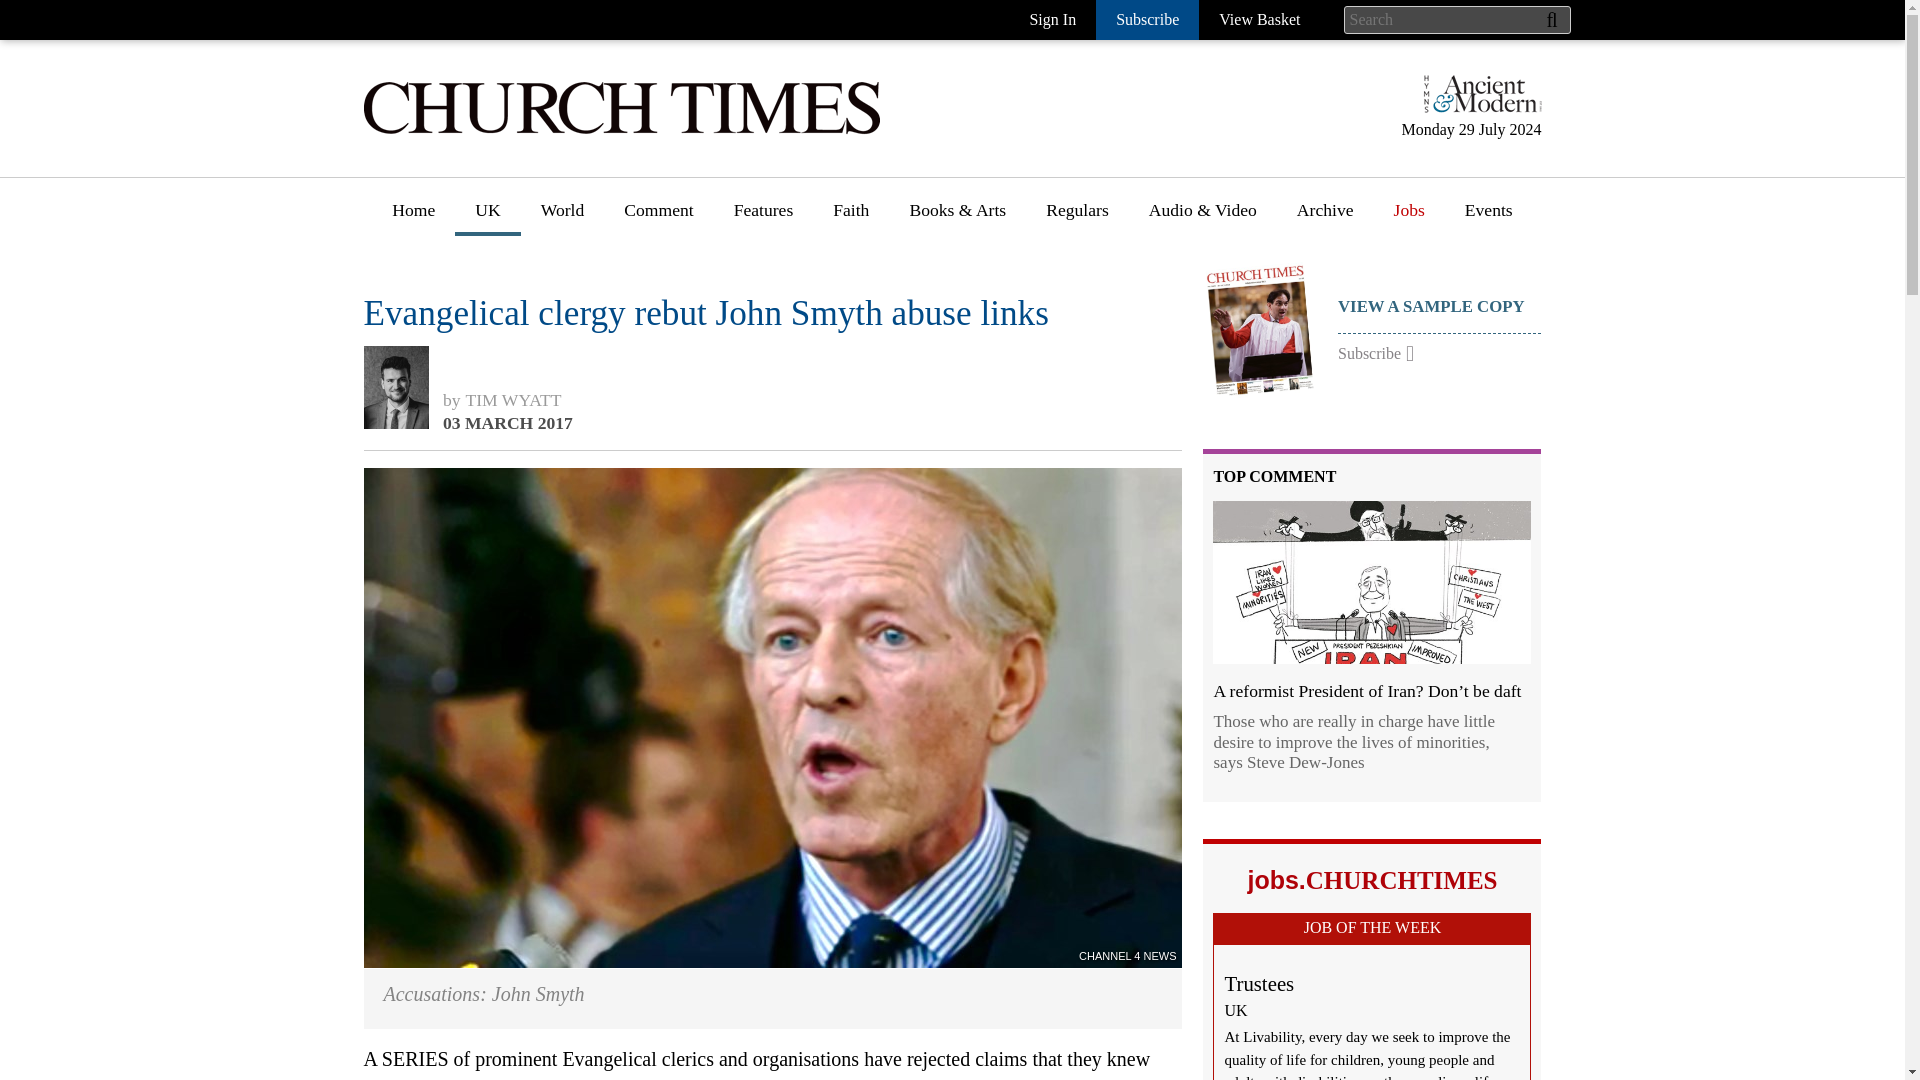 Image resolution: width=1920 pixels, height=1080 pixels. Describe the element at coordinates (952, 601) in the screenshot. I see `Week ahead` at that location.